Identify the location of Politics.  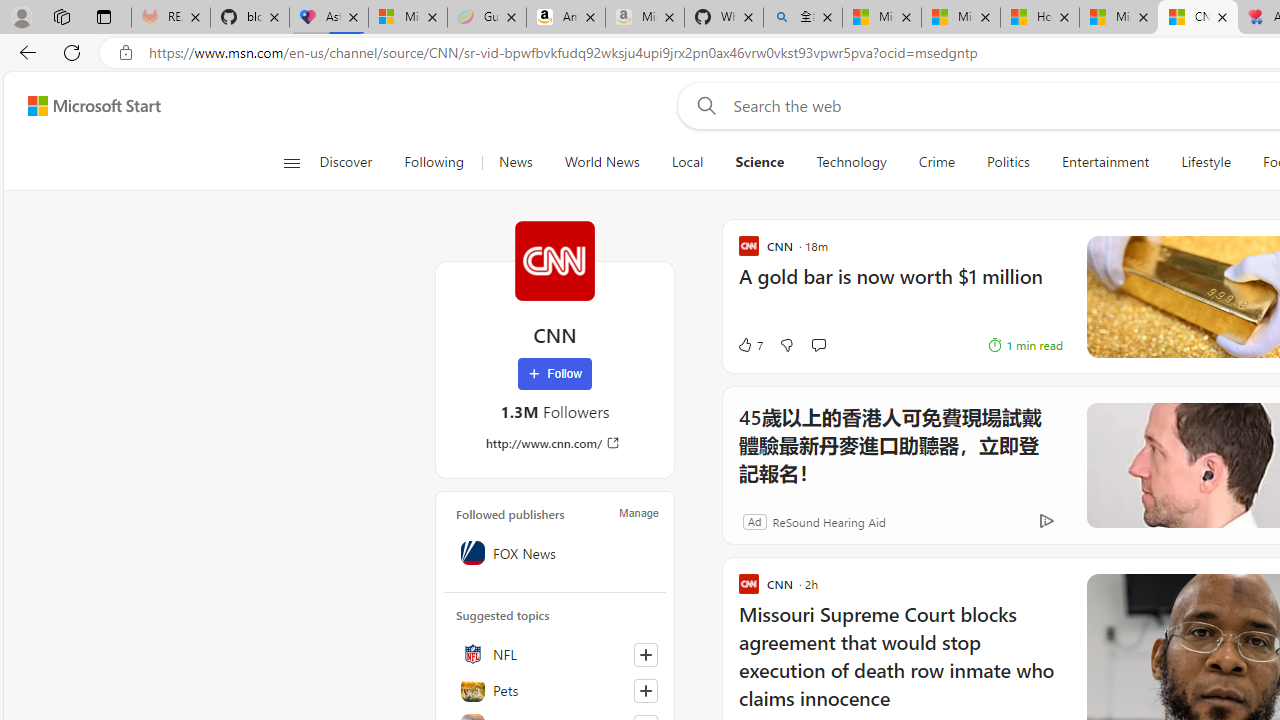
(1008, 162).